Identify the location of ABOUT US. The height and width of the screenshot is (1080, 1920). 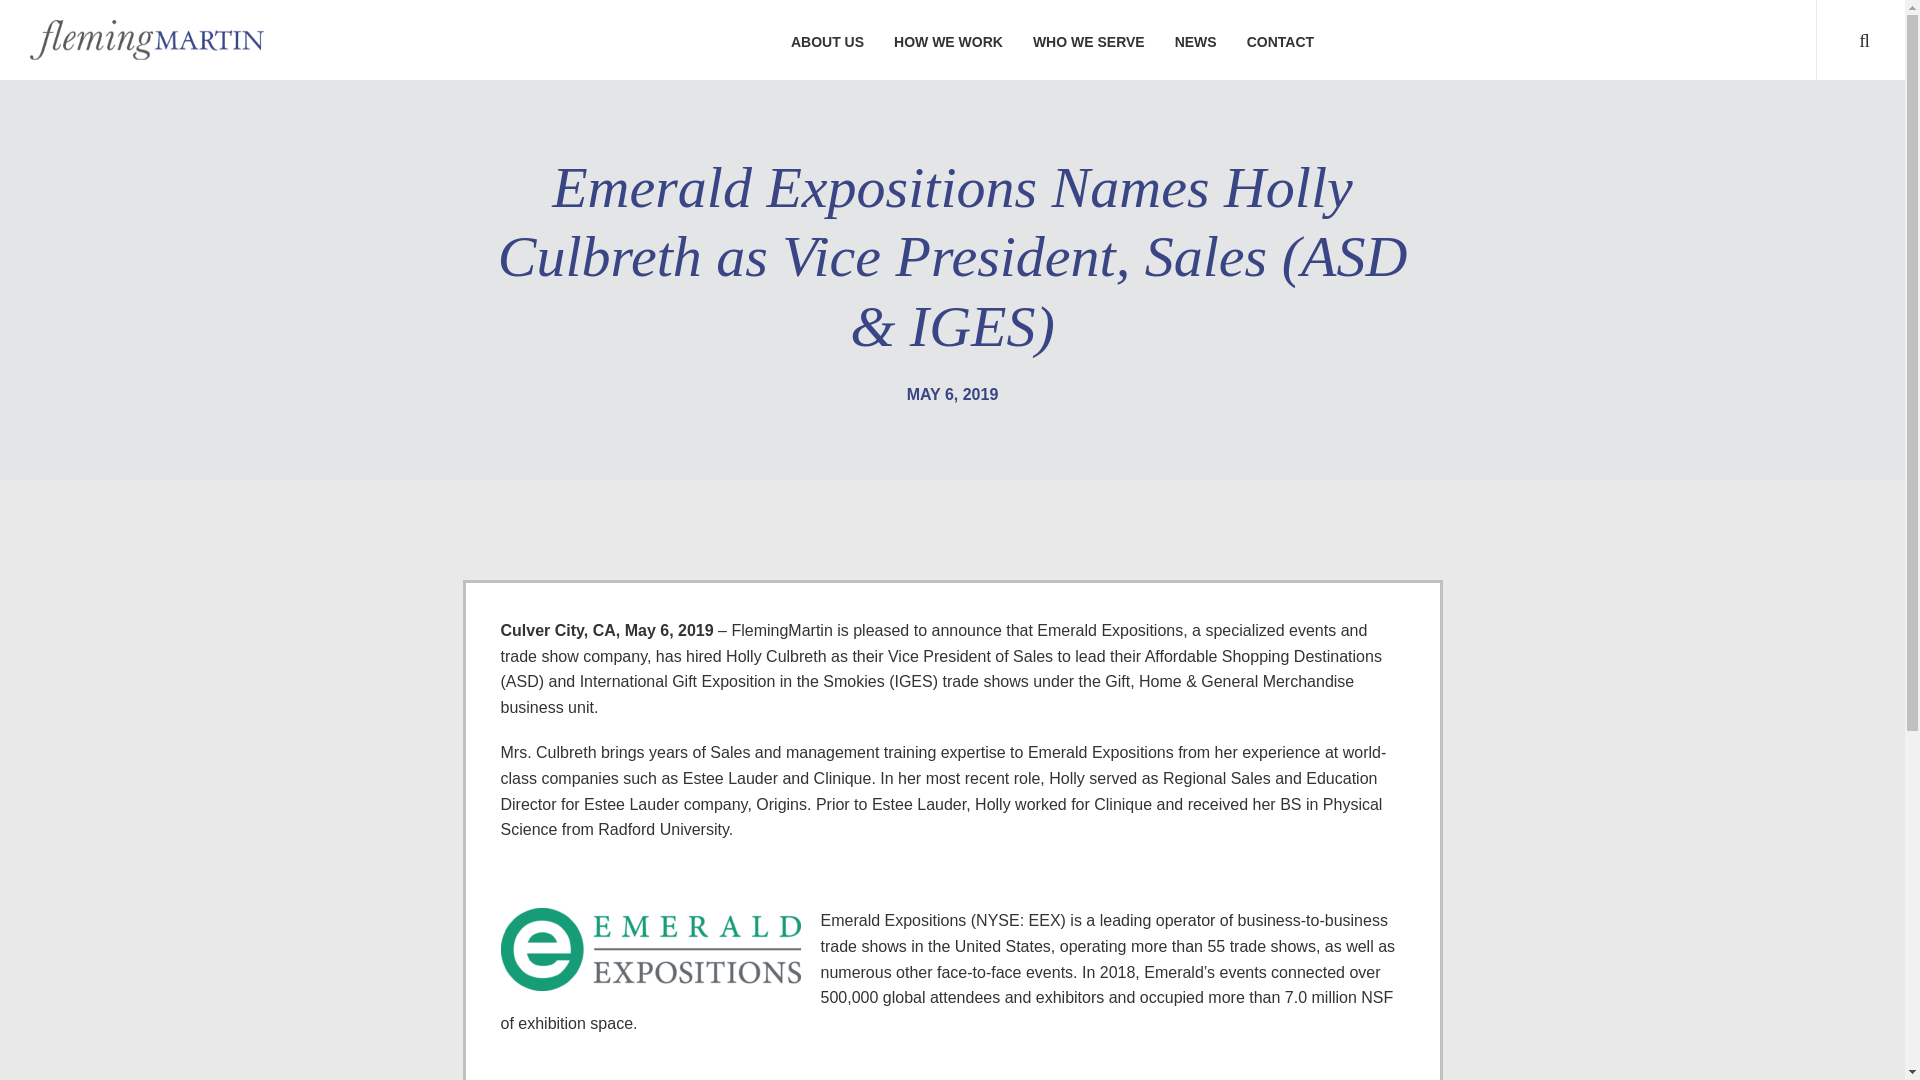
(827, 40).